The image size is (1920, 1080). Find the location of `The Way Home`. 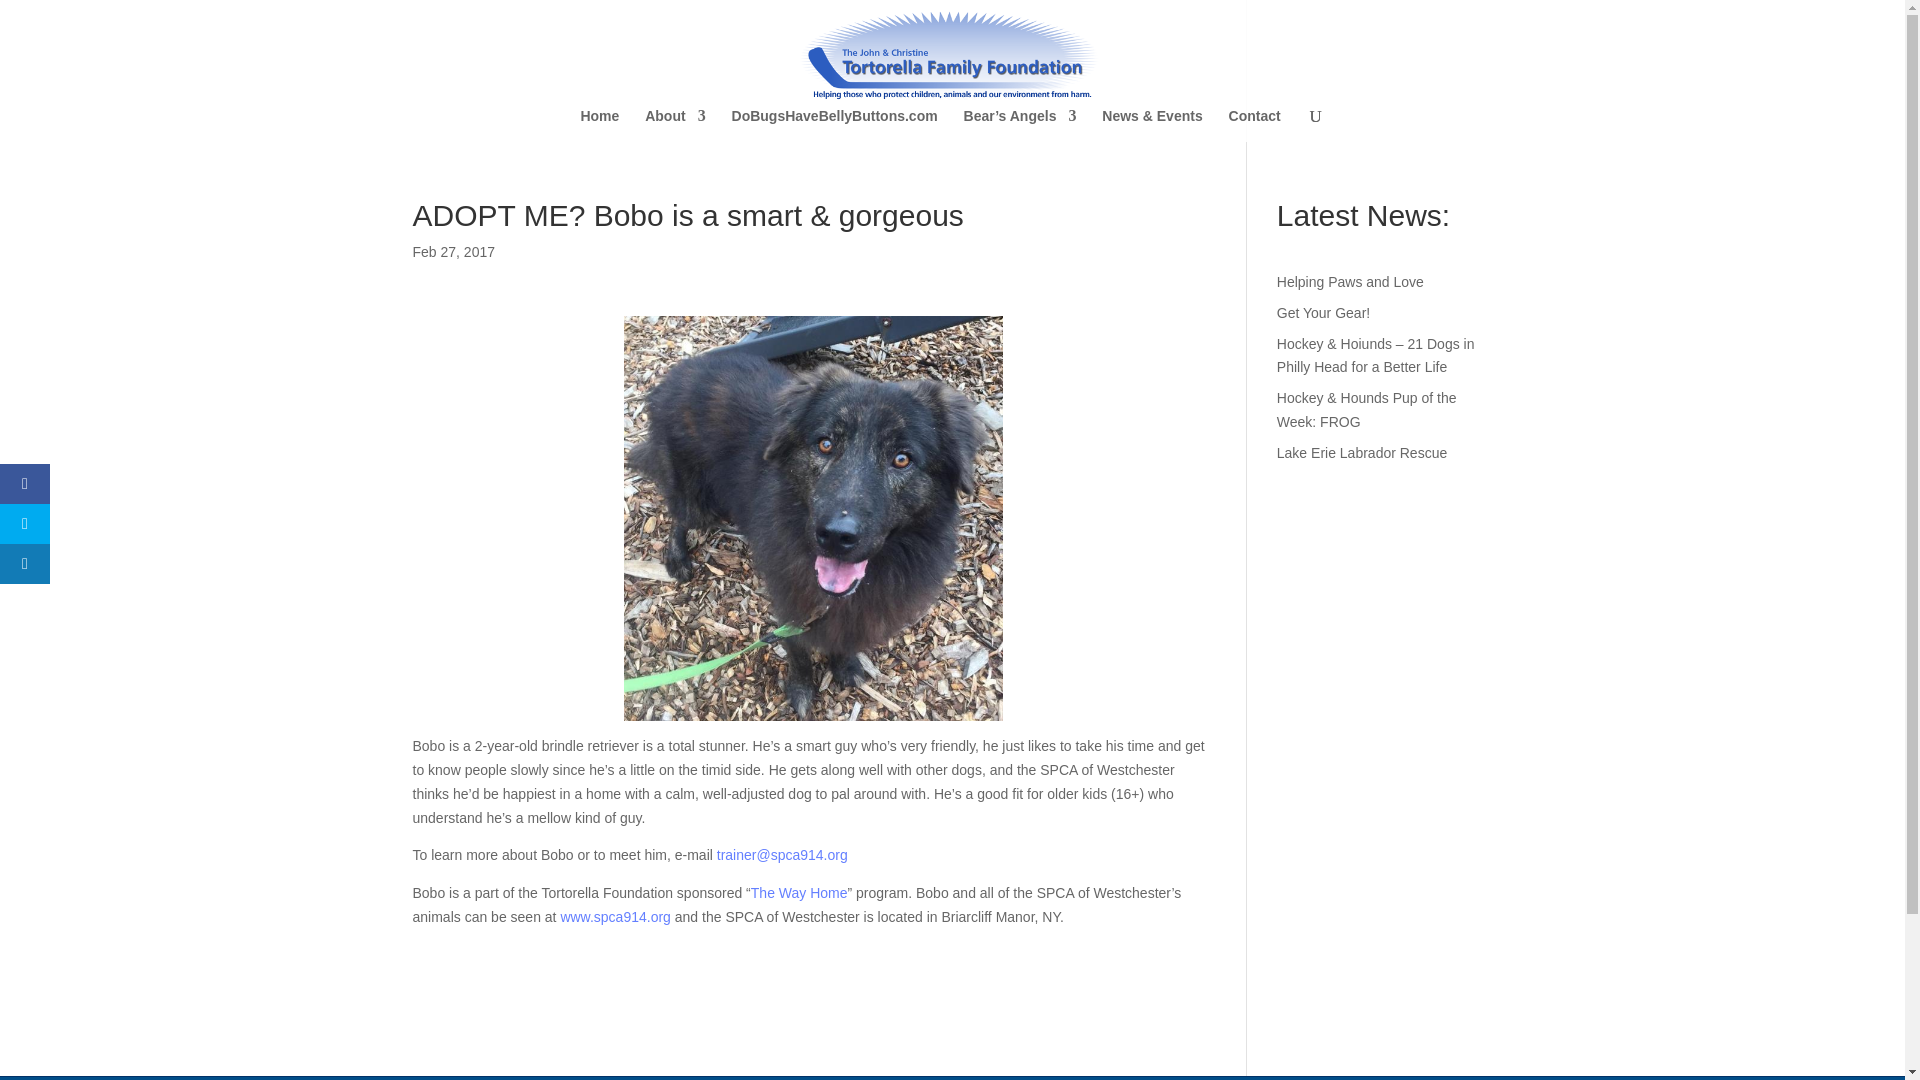

The Way Home is located at coordinates (799, 892).